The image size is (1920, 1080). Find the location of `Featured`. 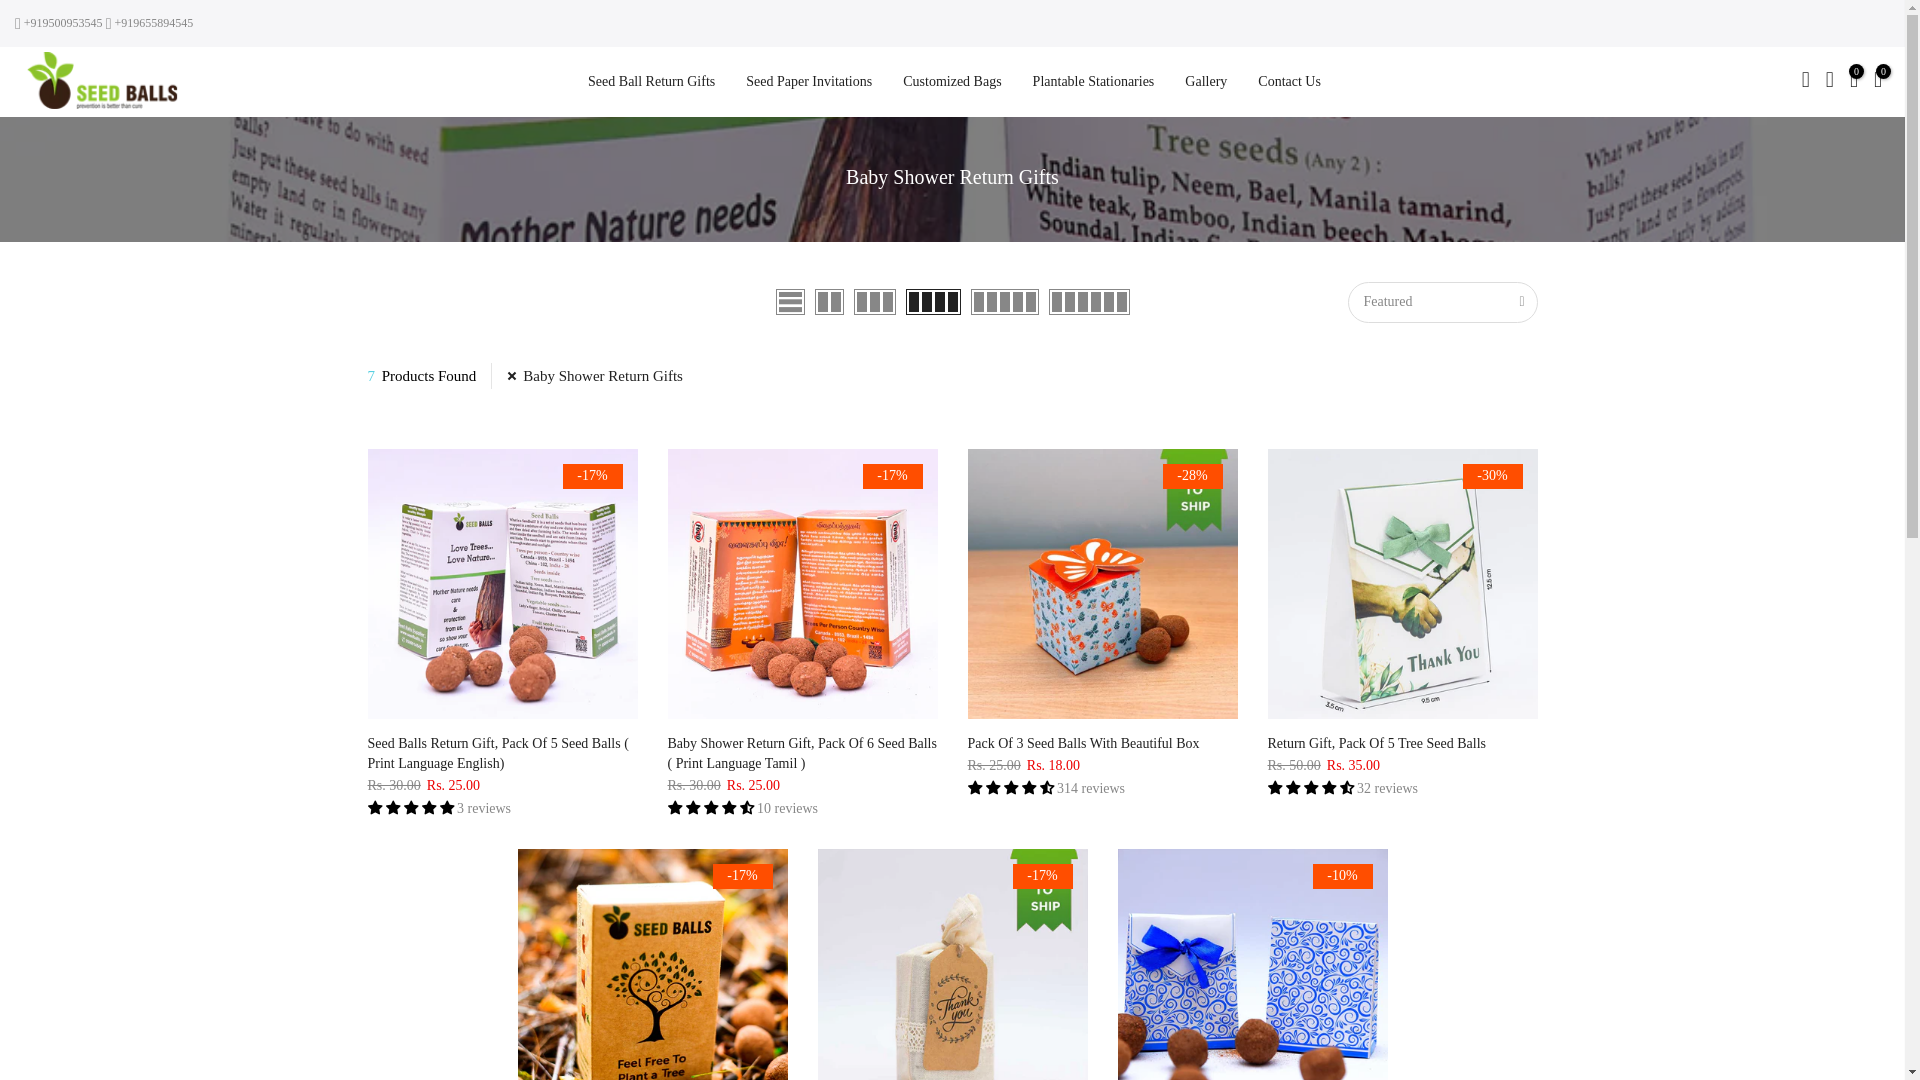

Featured is located at coordinates (1442, 302).